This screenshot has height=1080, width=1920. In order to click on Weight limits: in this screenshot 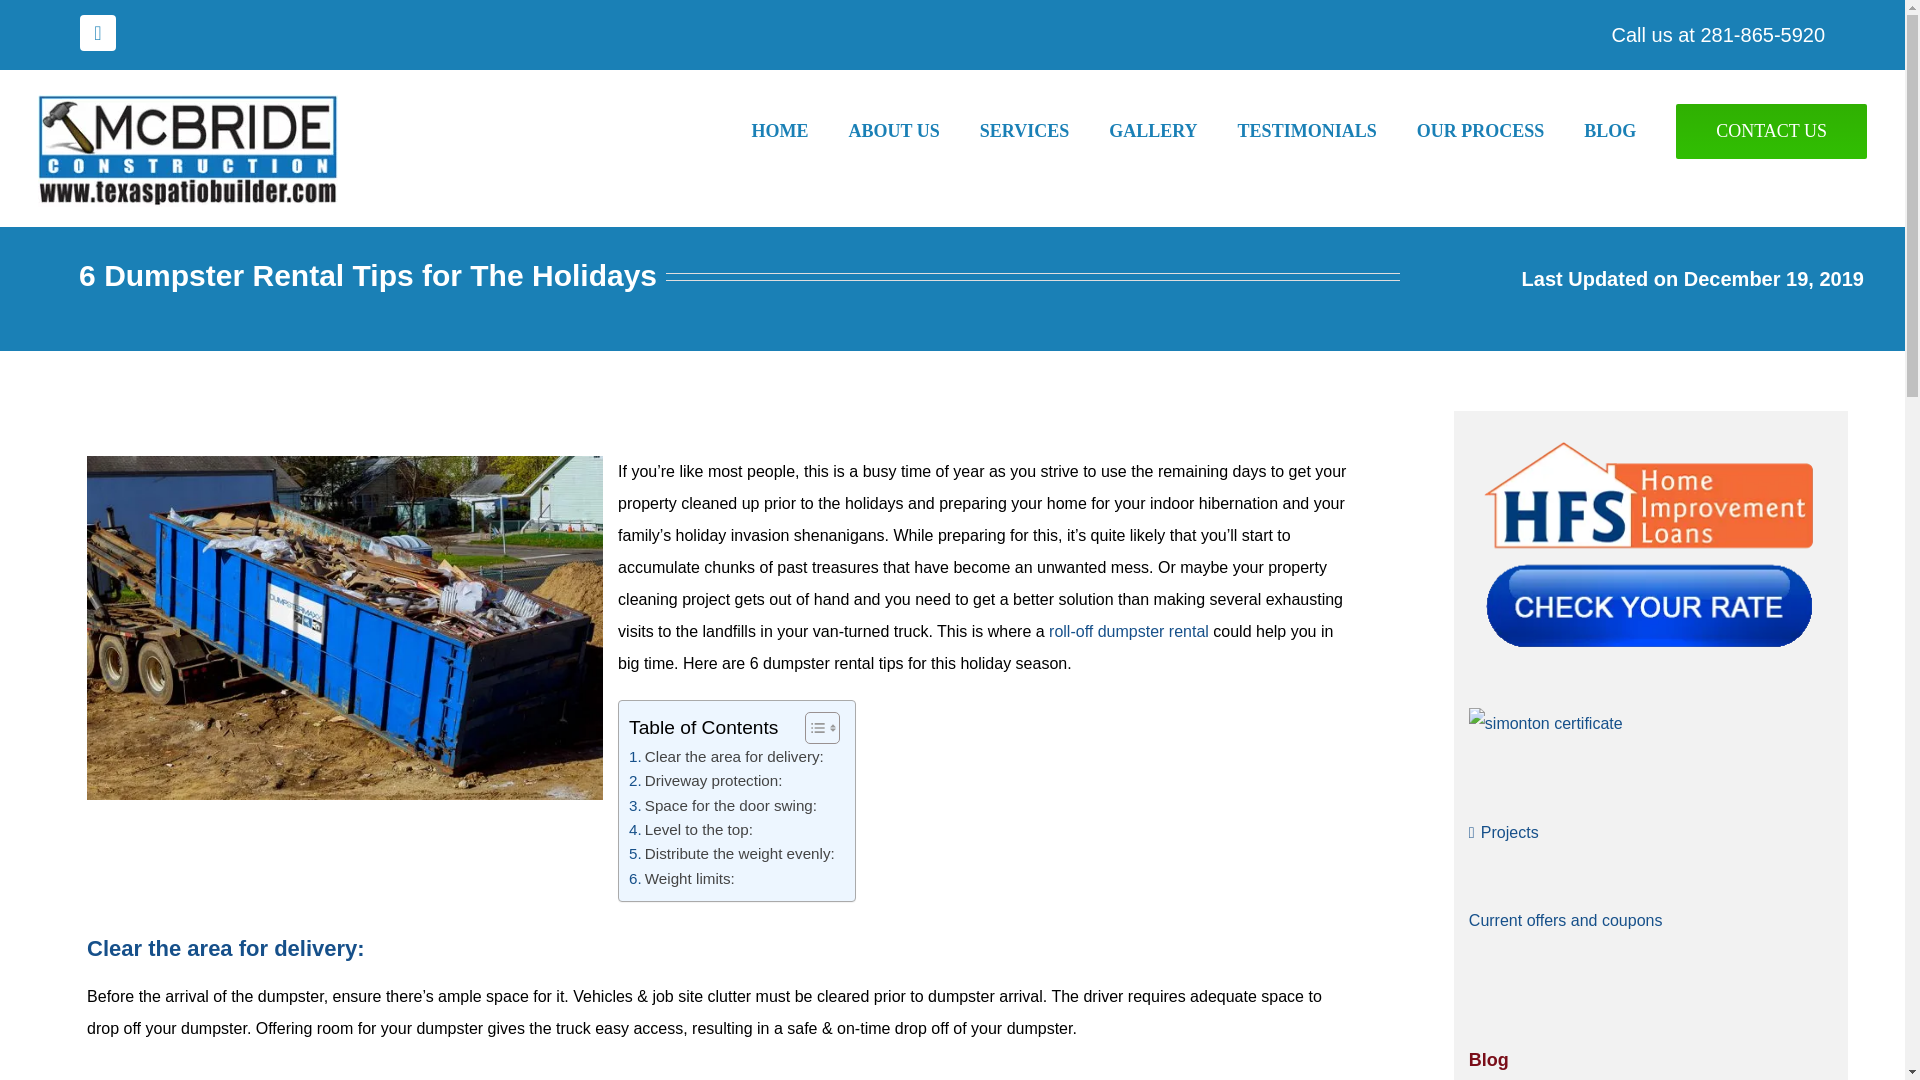, I will do `click(682, 879)`.